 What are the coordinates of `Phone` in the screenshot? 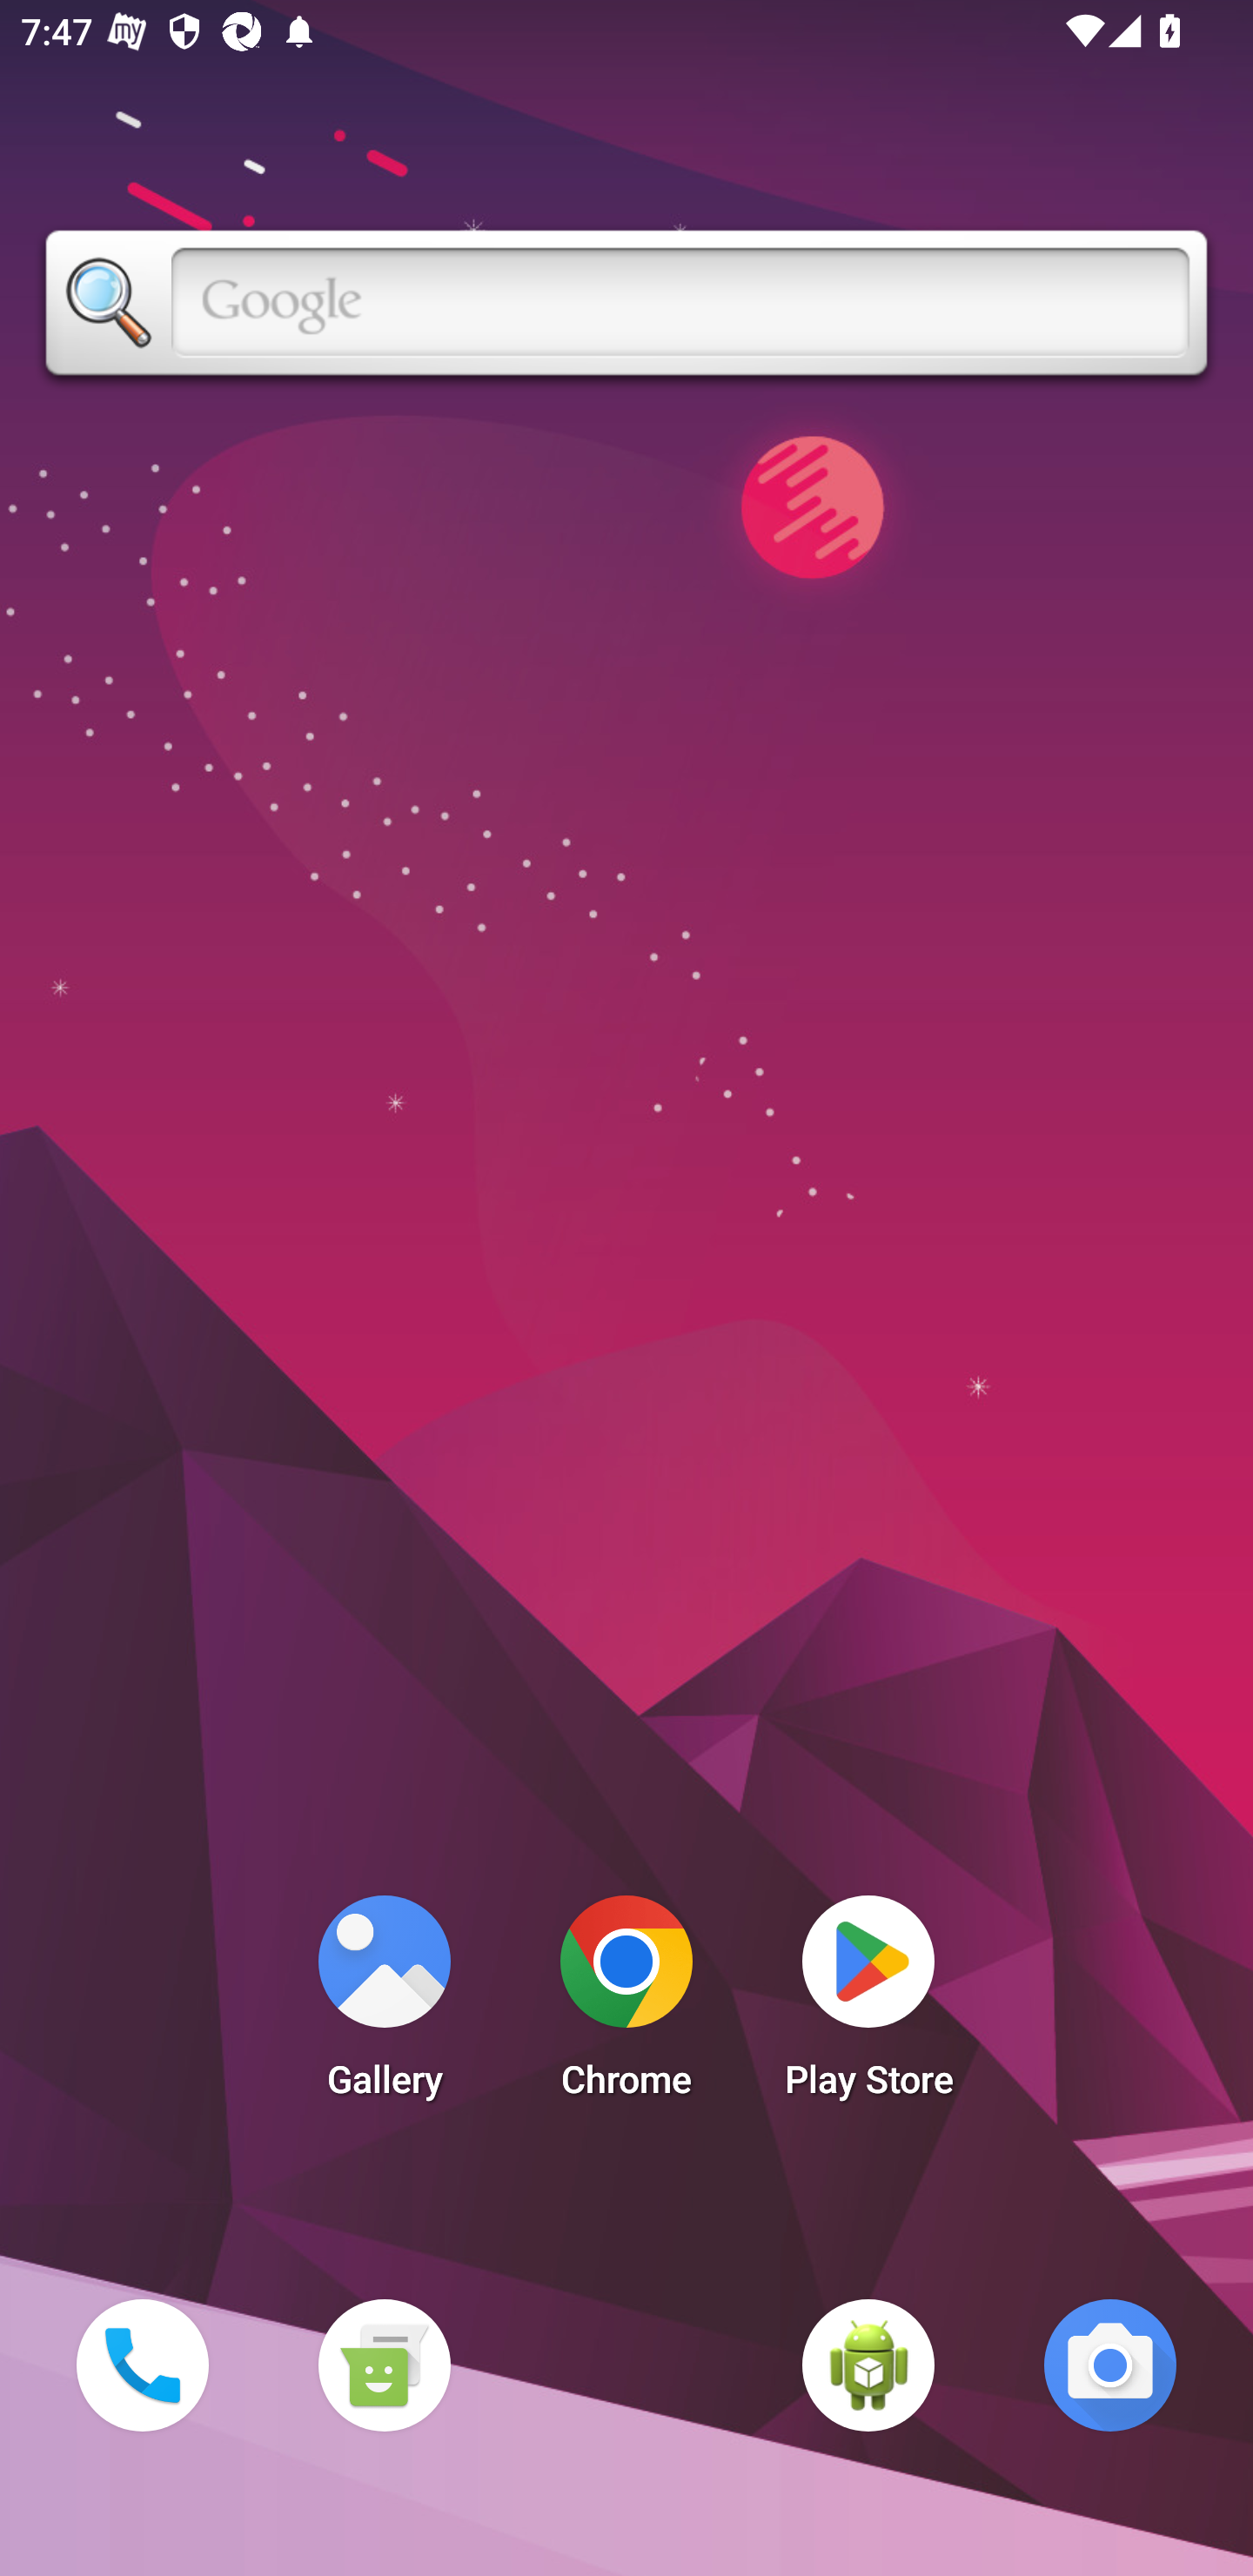 It's located at (142, 2365).